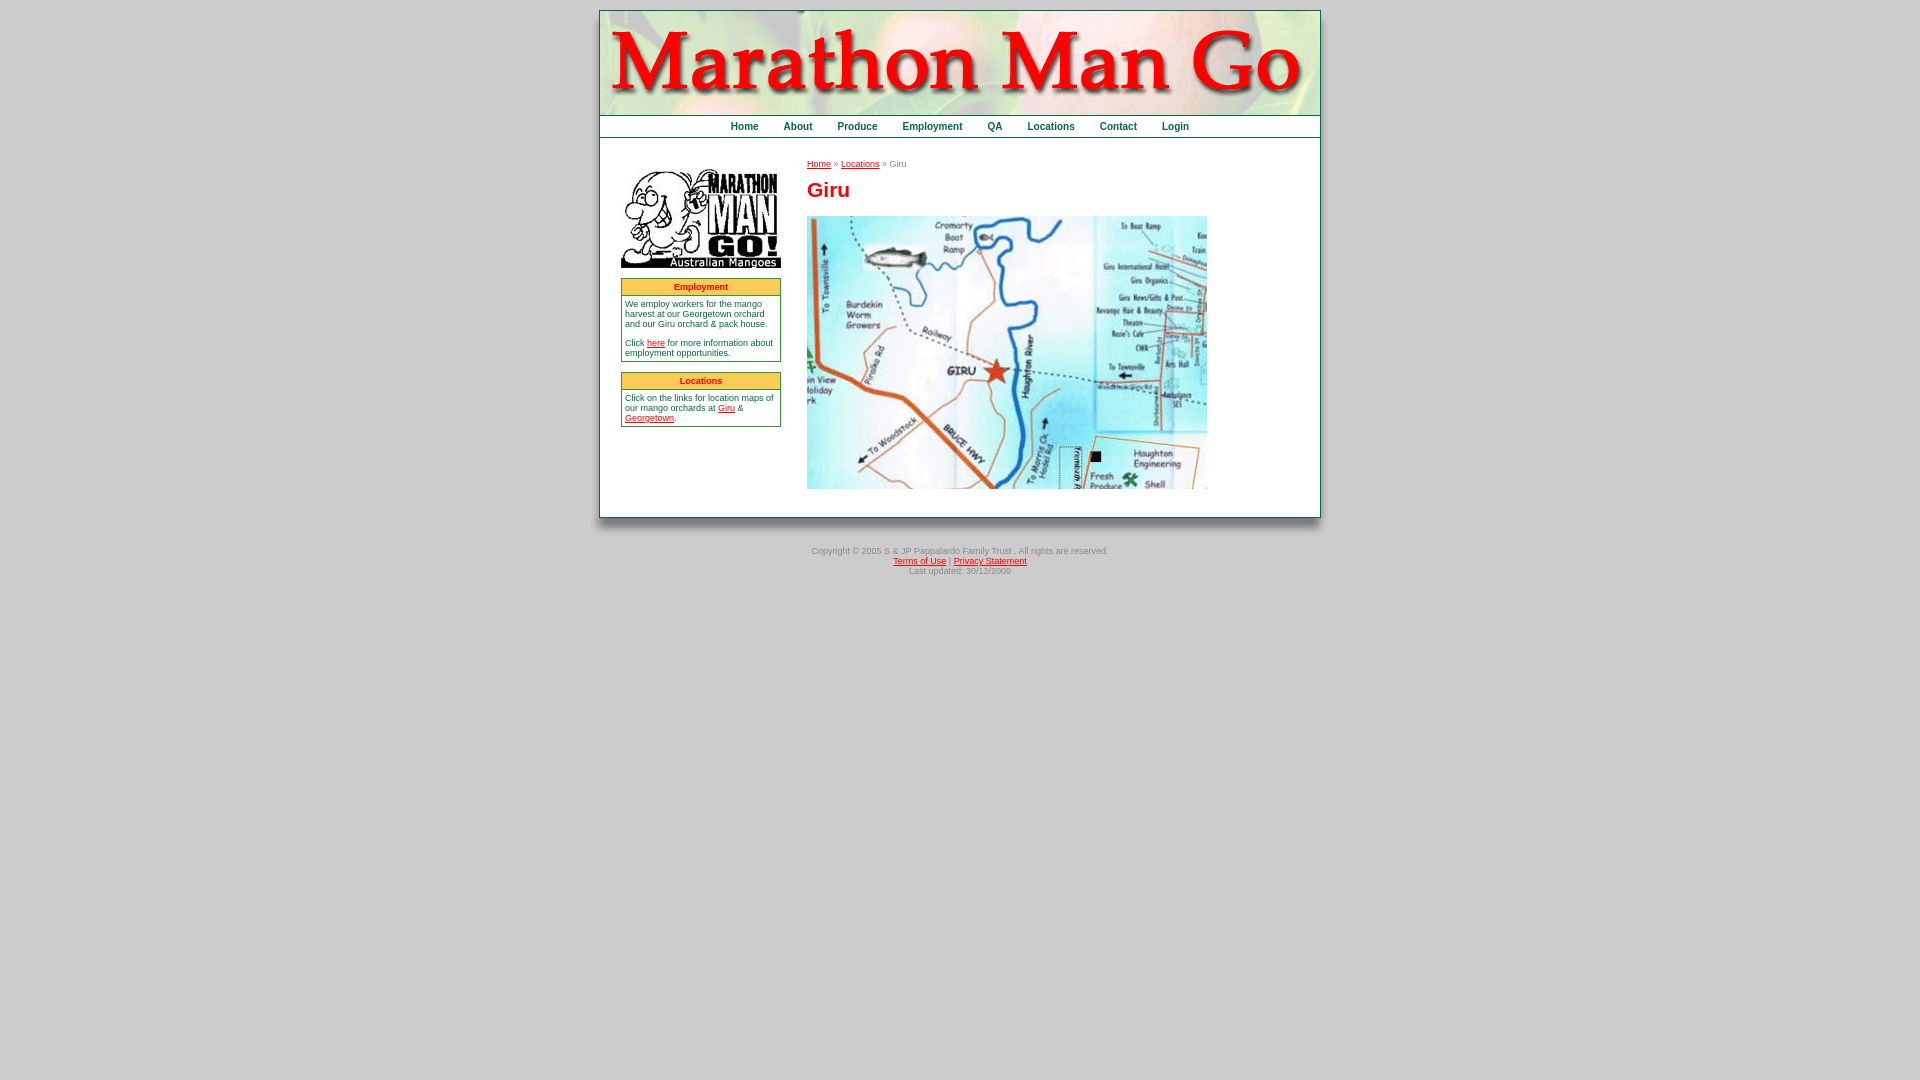  I want to click on Georgetown, so click(650, 418).